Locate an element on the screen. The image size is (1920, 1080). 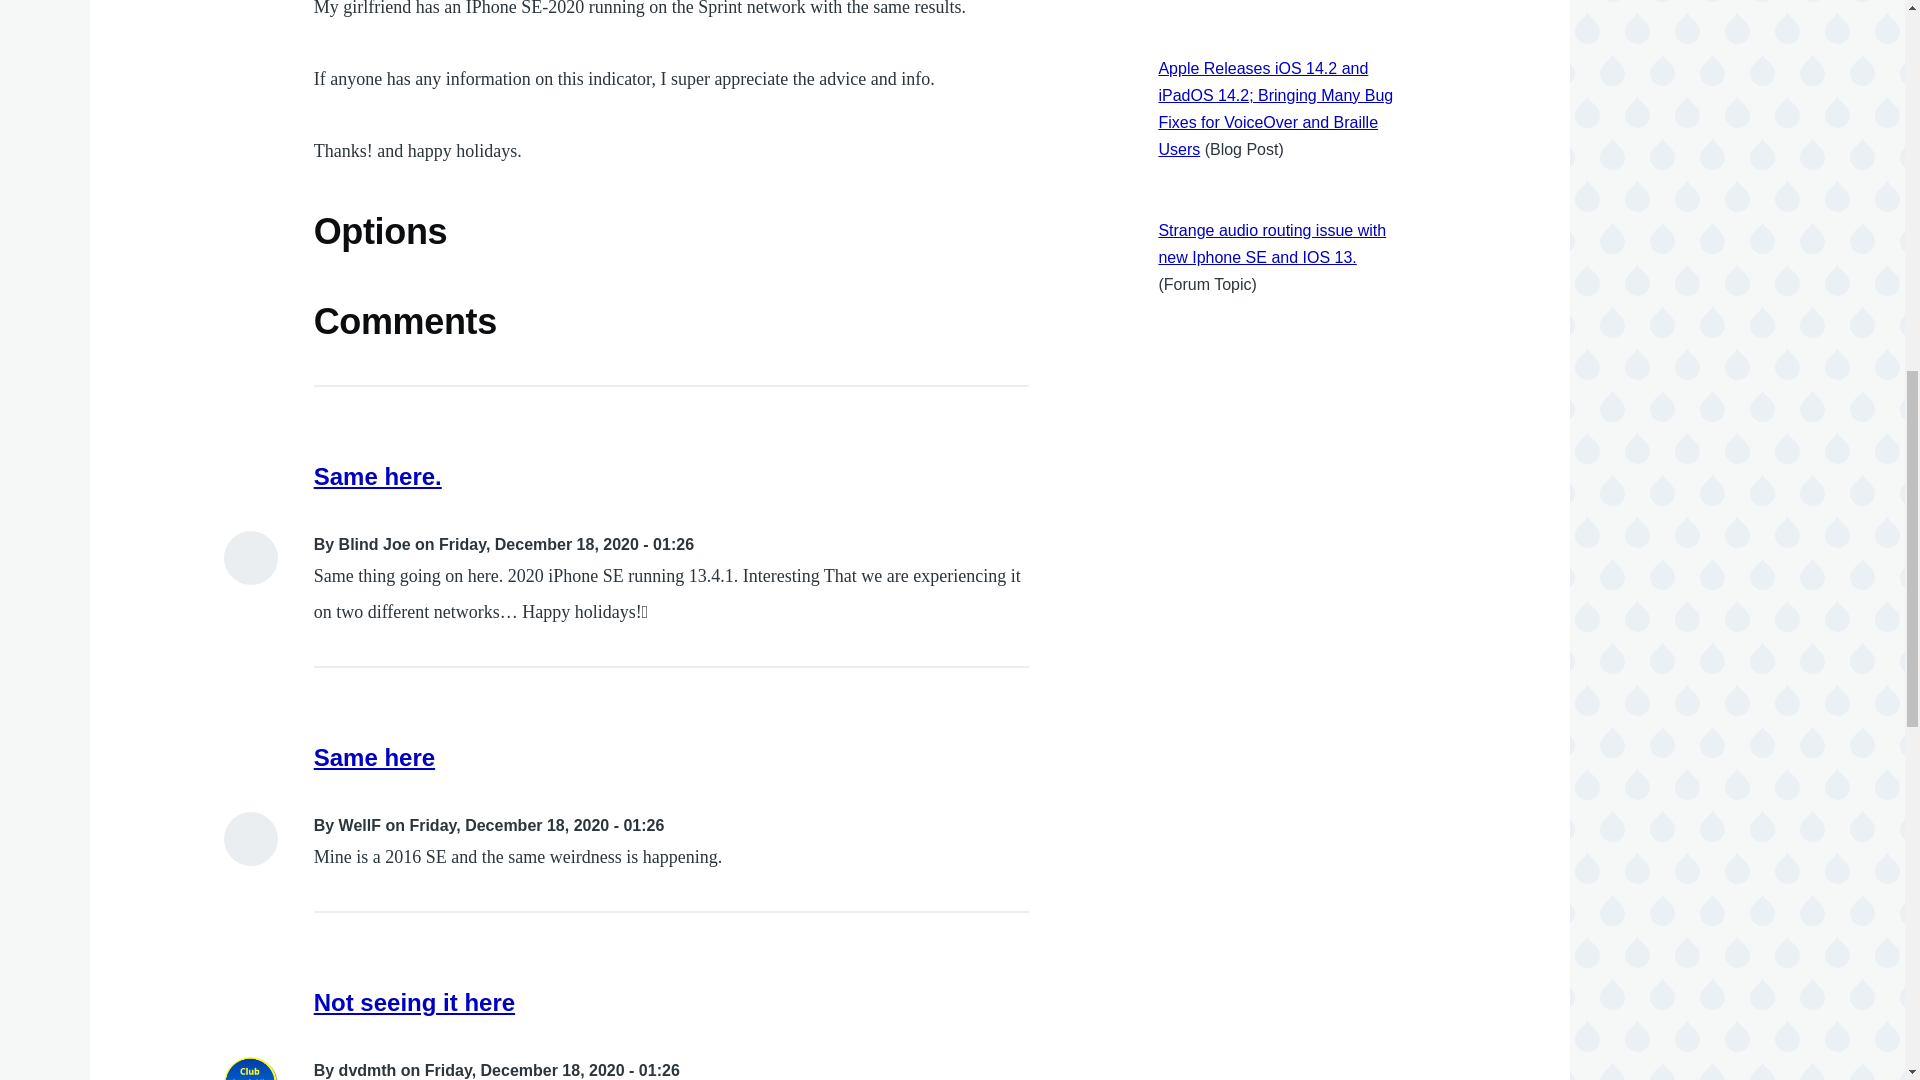
Same here. is located at coordinates (378, 476).